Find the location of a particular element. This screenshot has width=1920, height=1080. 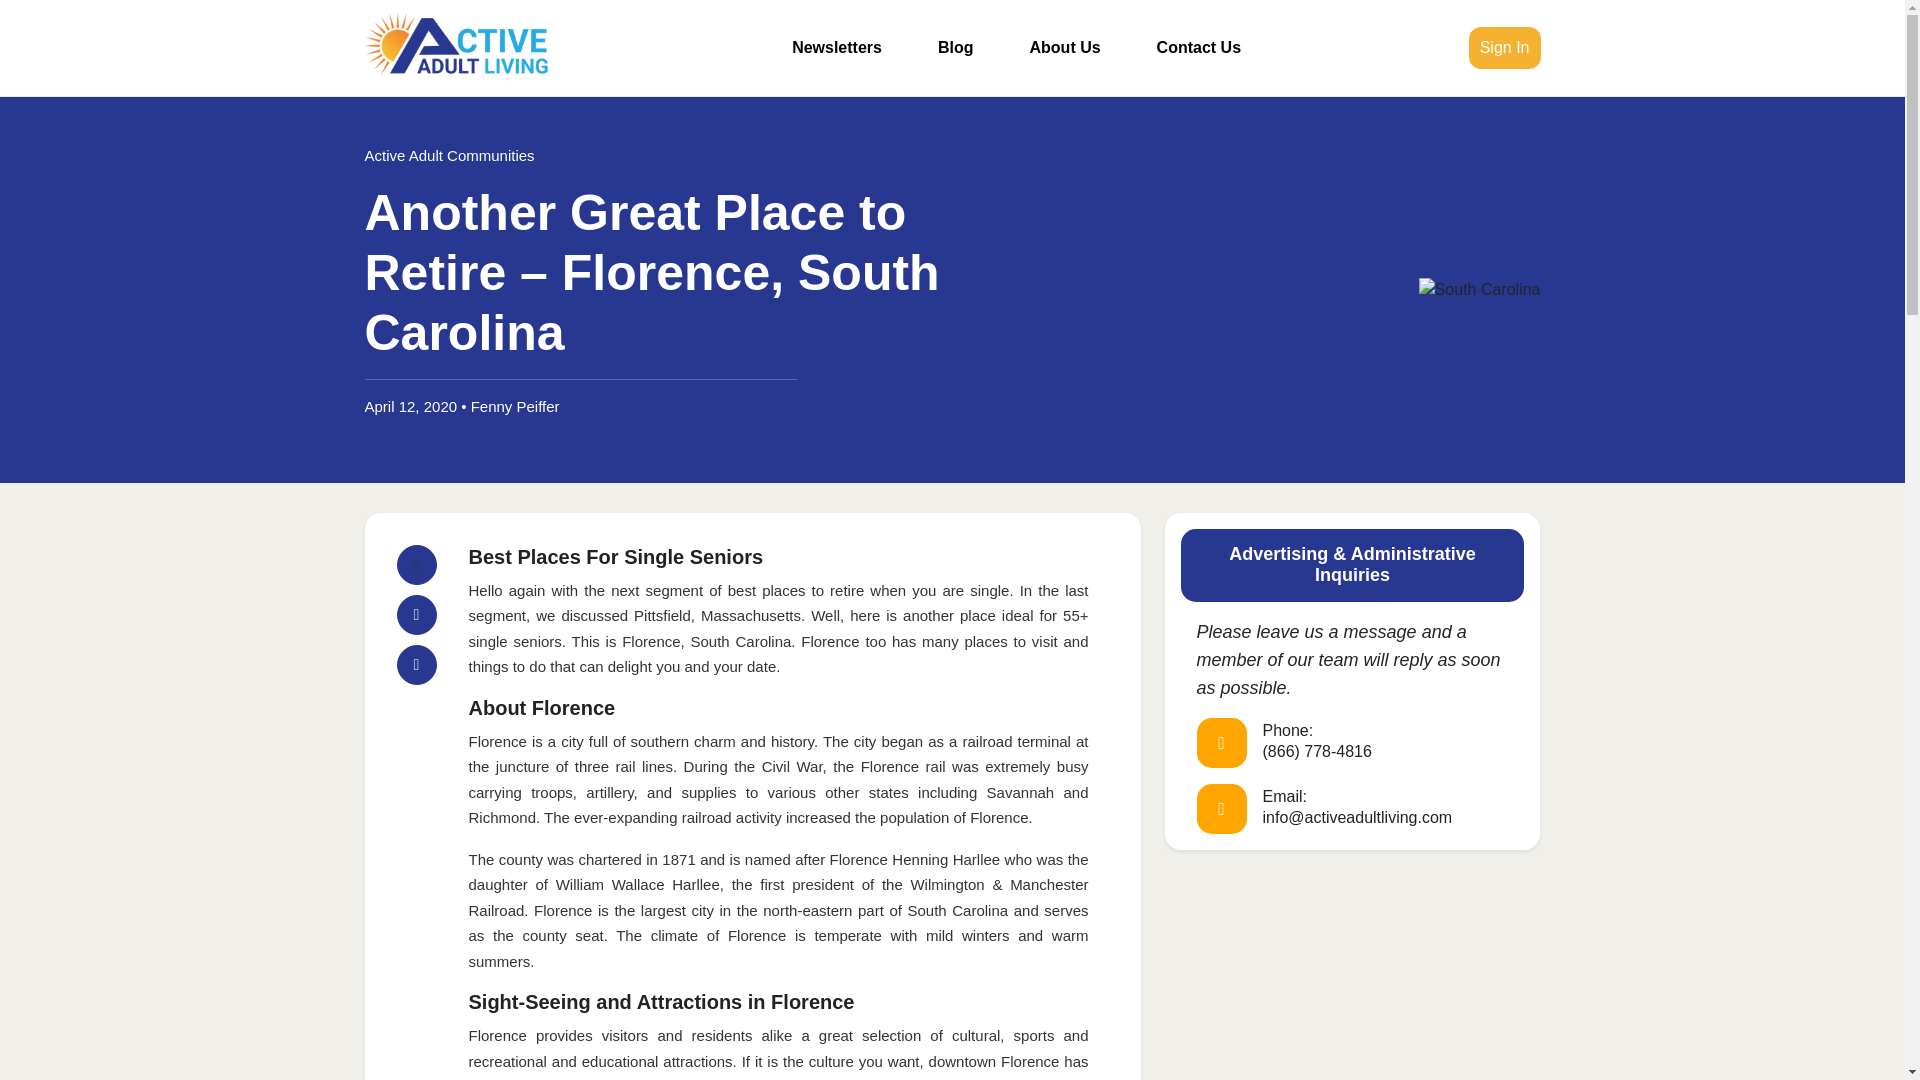

Sign In is located at coordinates (1504, 48).